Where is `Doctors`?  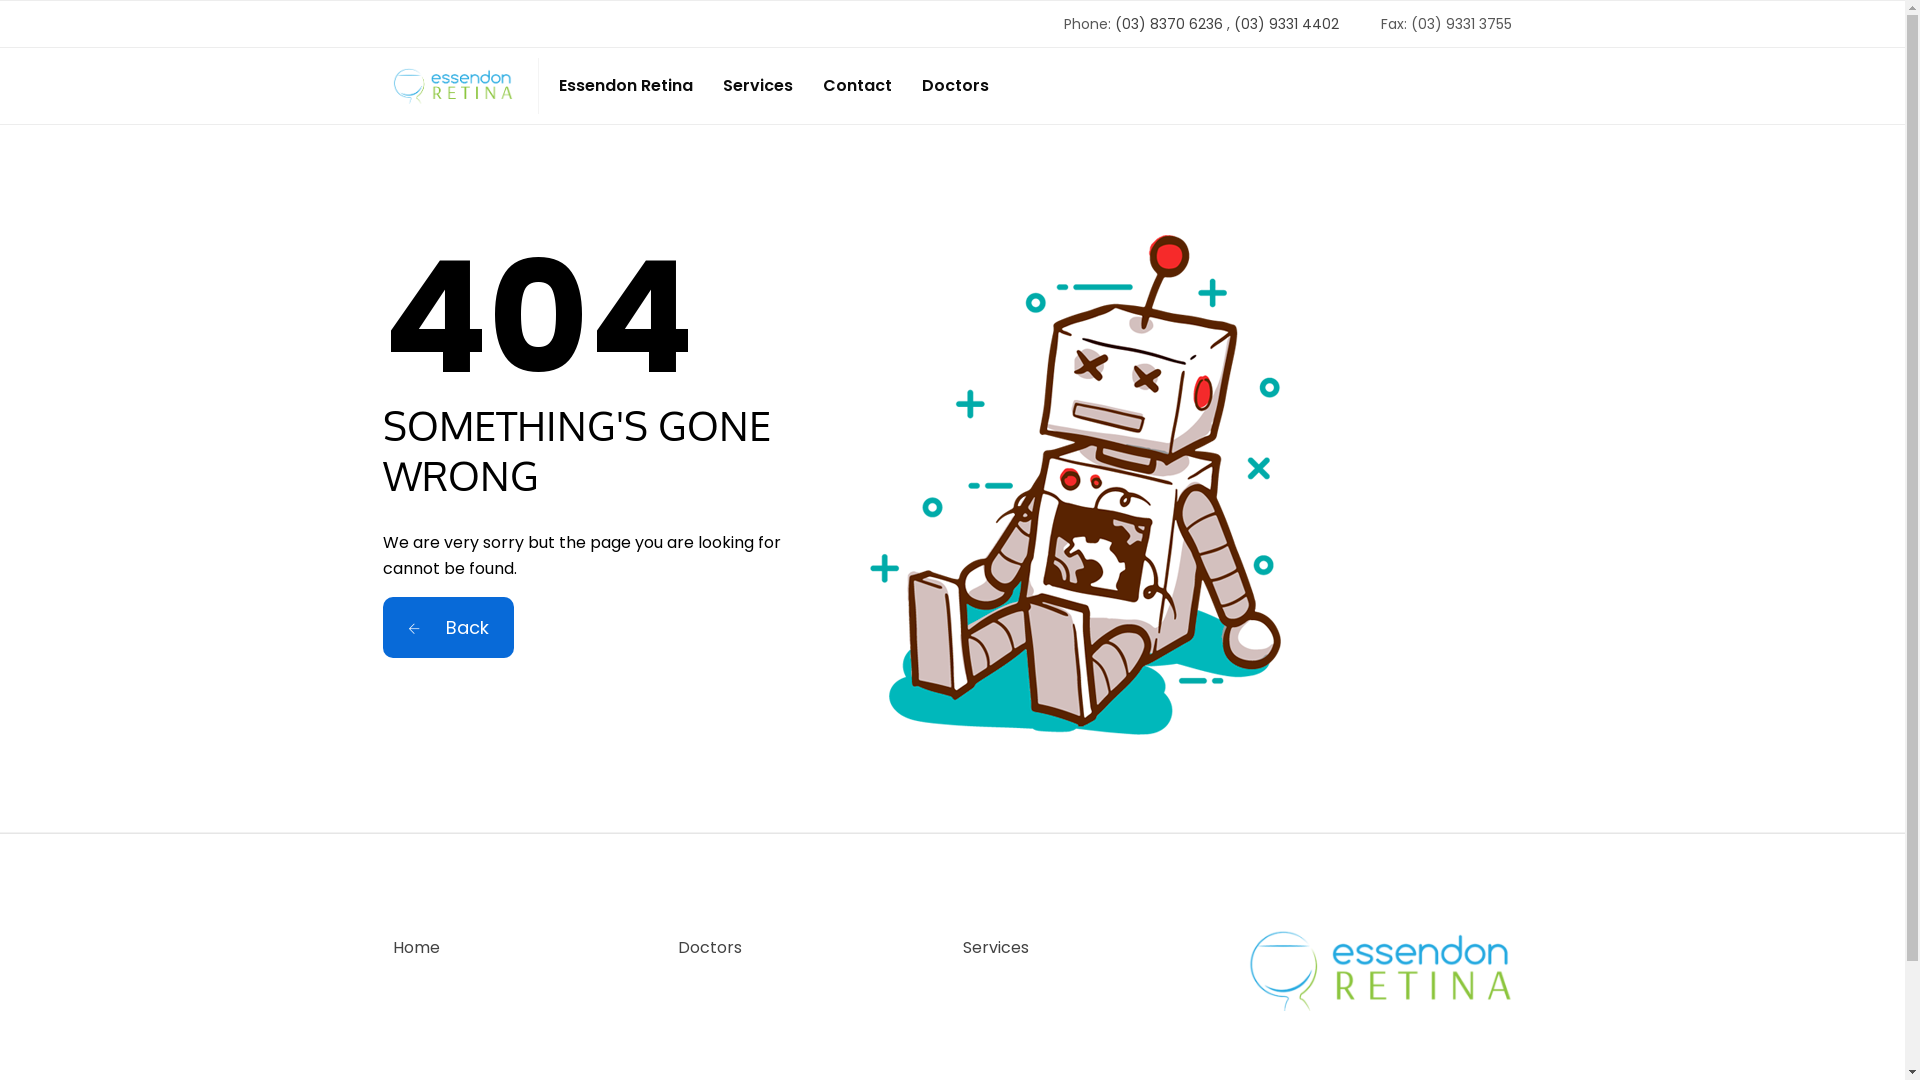
Doctors is located at coordinates (710, 948).